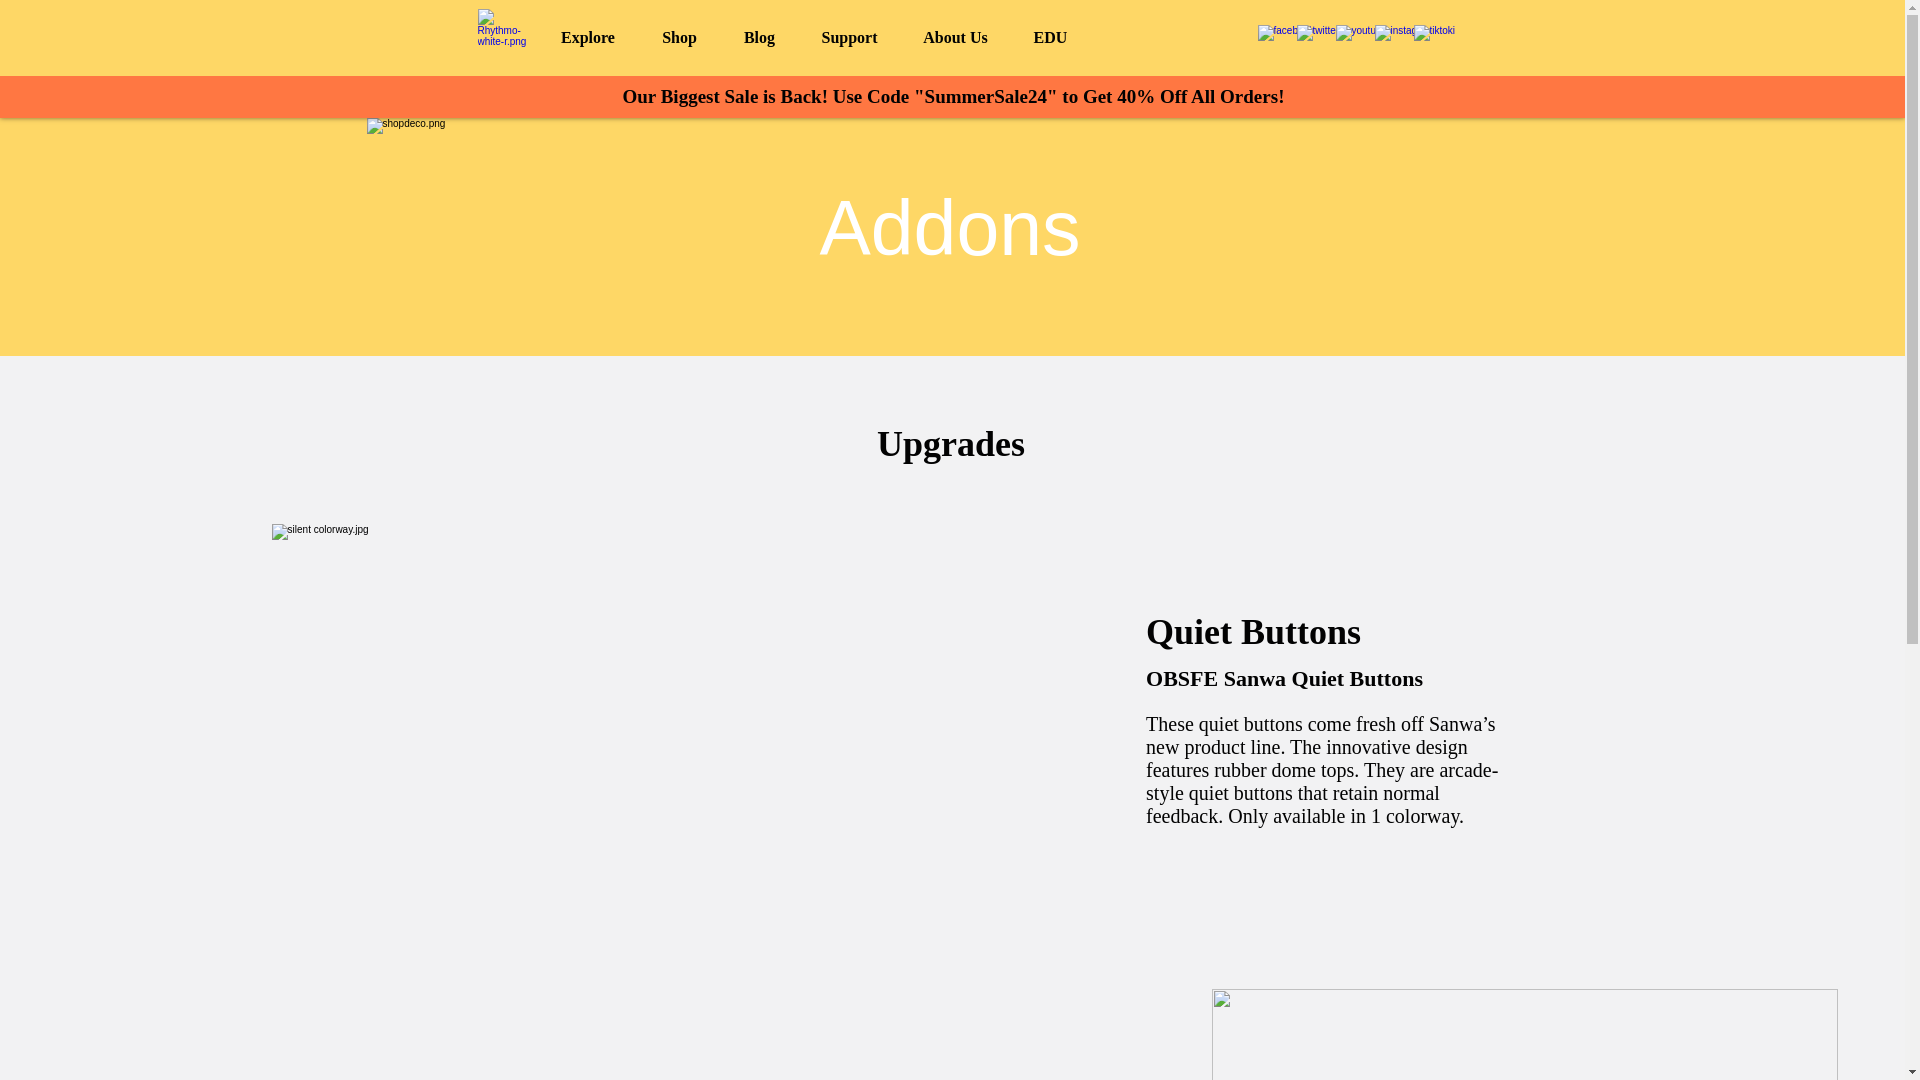  I want to click on About Us, so click(954, 36).